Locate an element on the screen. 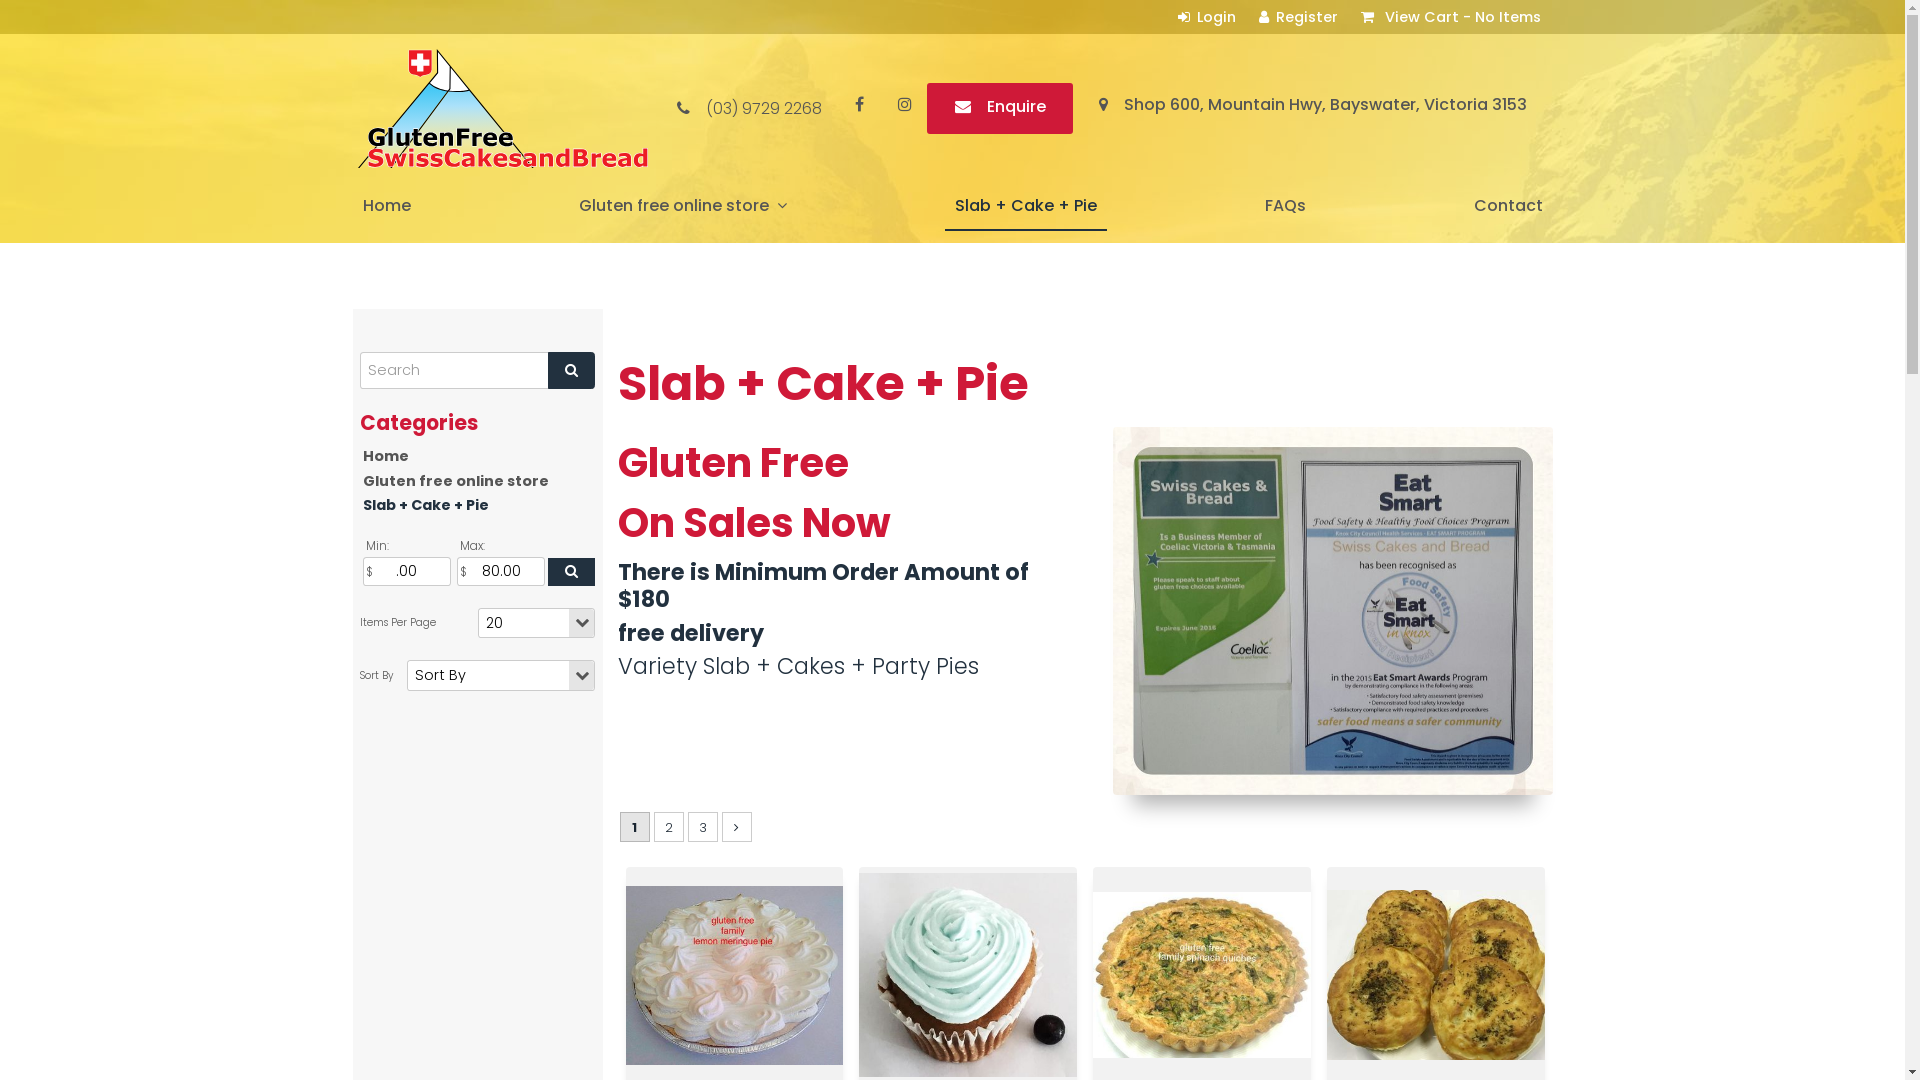 This screenshot has width=1920, height=1080. 3 is located at coordinates (703, 827).